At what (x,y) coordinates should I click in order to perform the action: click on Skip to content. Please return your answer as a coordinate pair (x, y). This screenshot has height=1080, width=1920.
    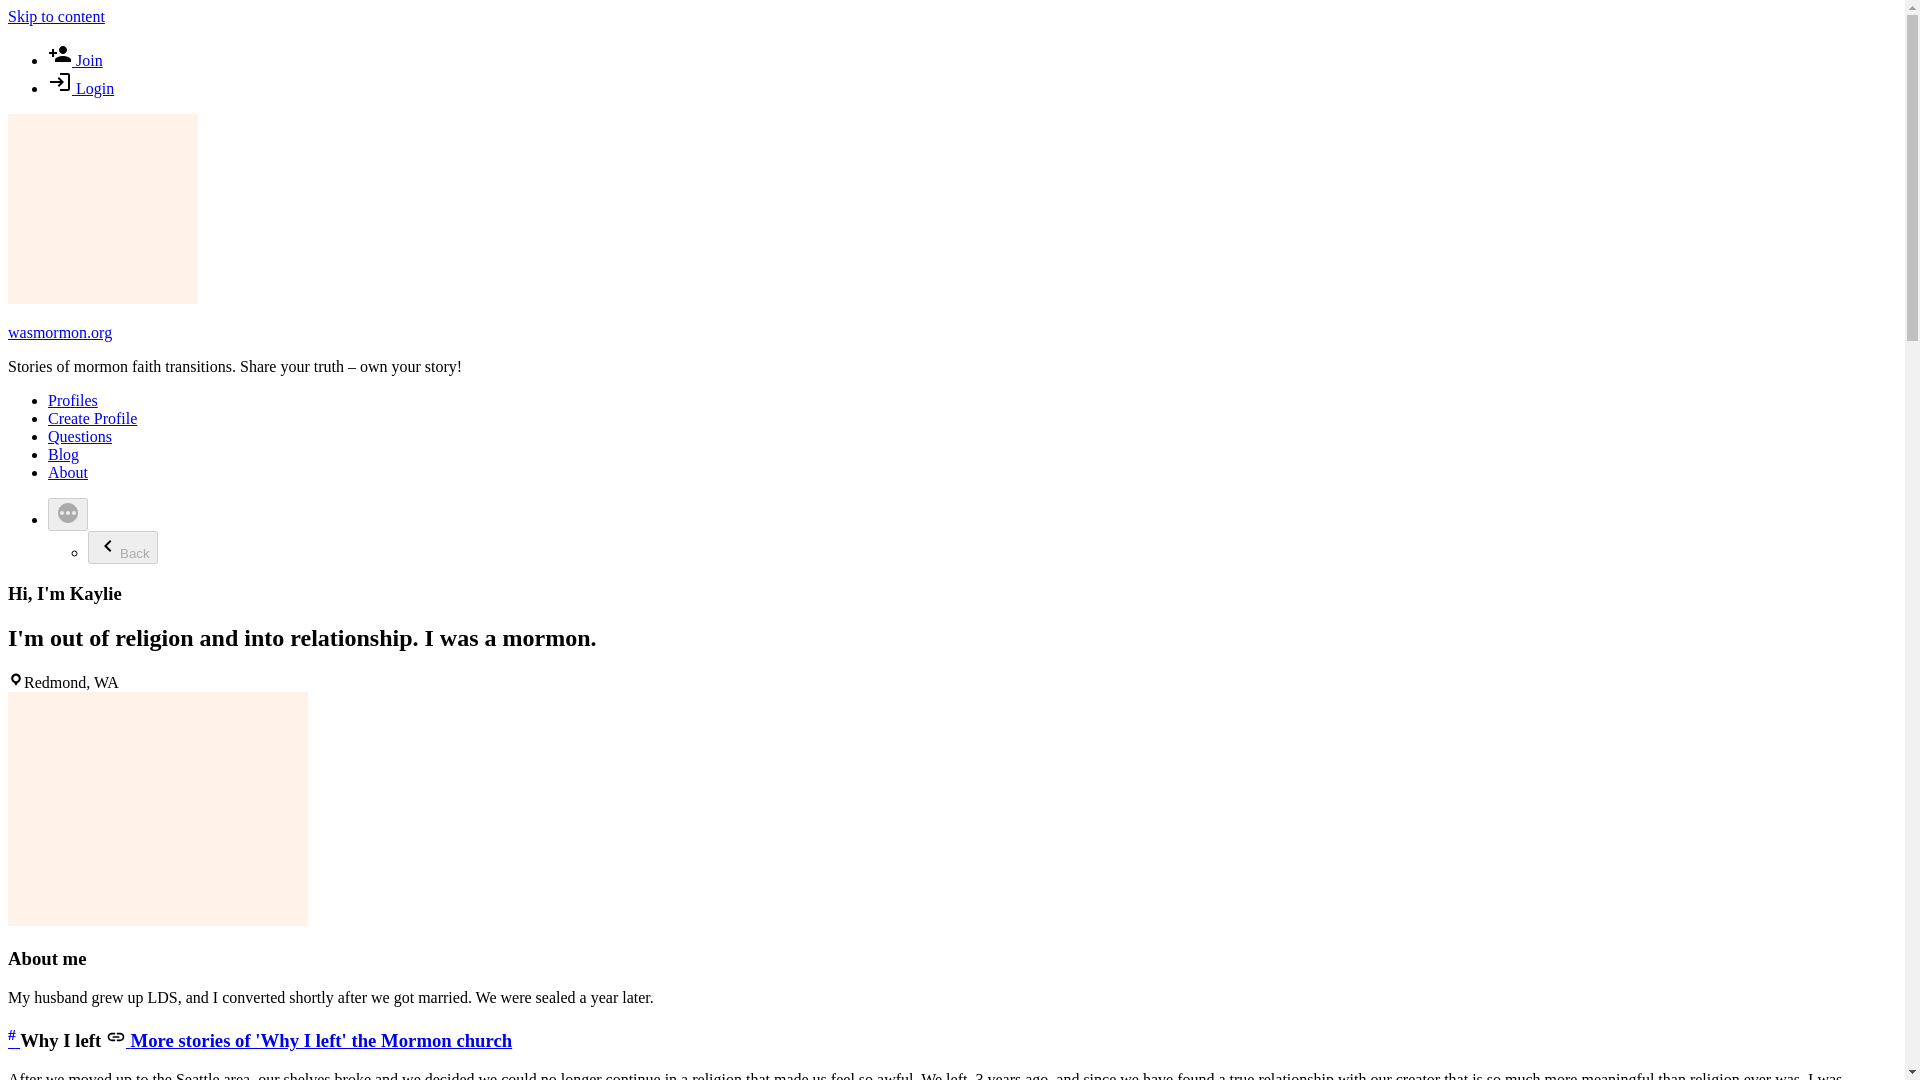
    Looking at the image, I should click on (56, 16).